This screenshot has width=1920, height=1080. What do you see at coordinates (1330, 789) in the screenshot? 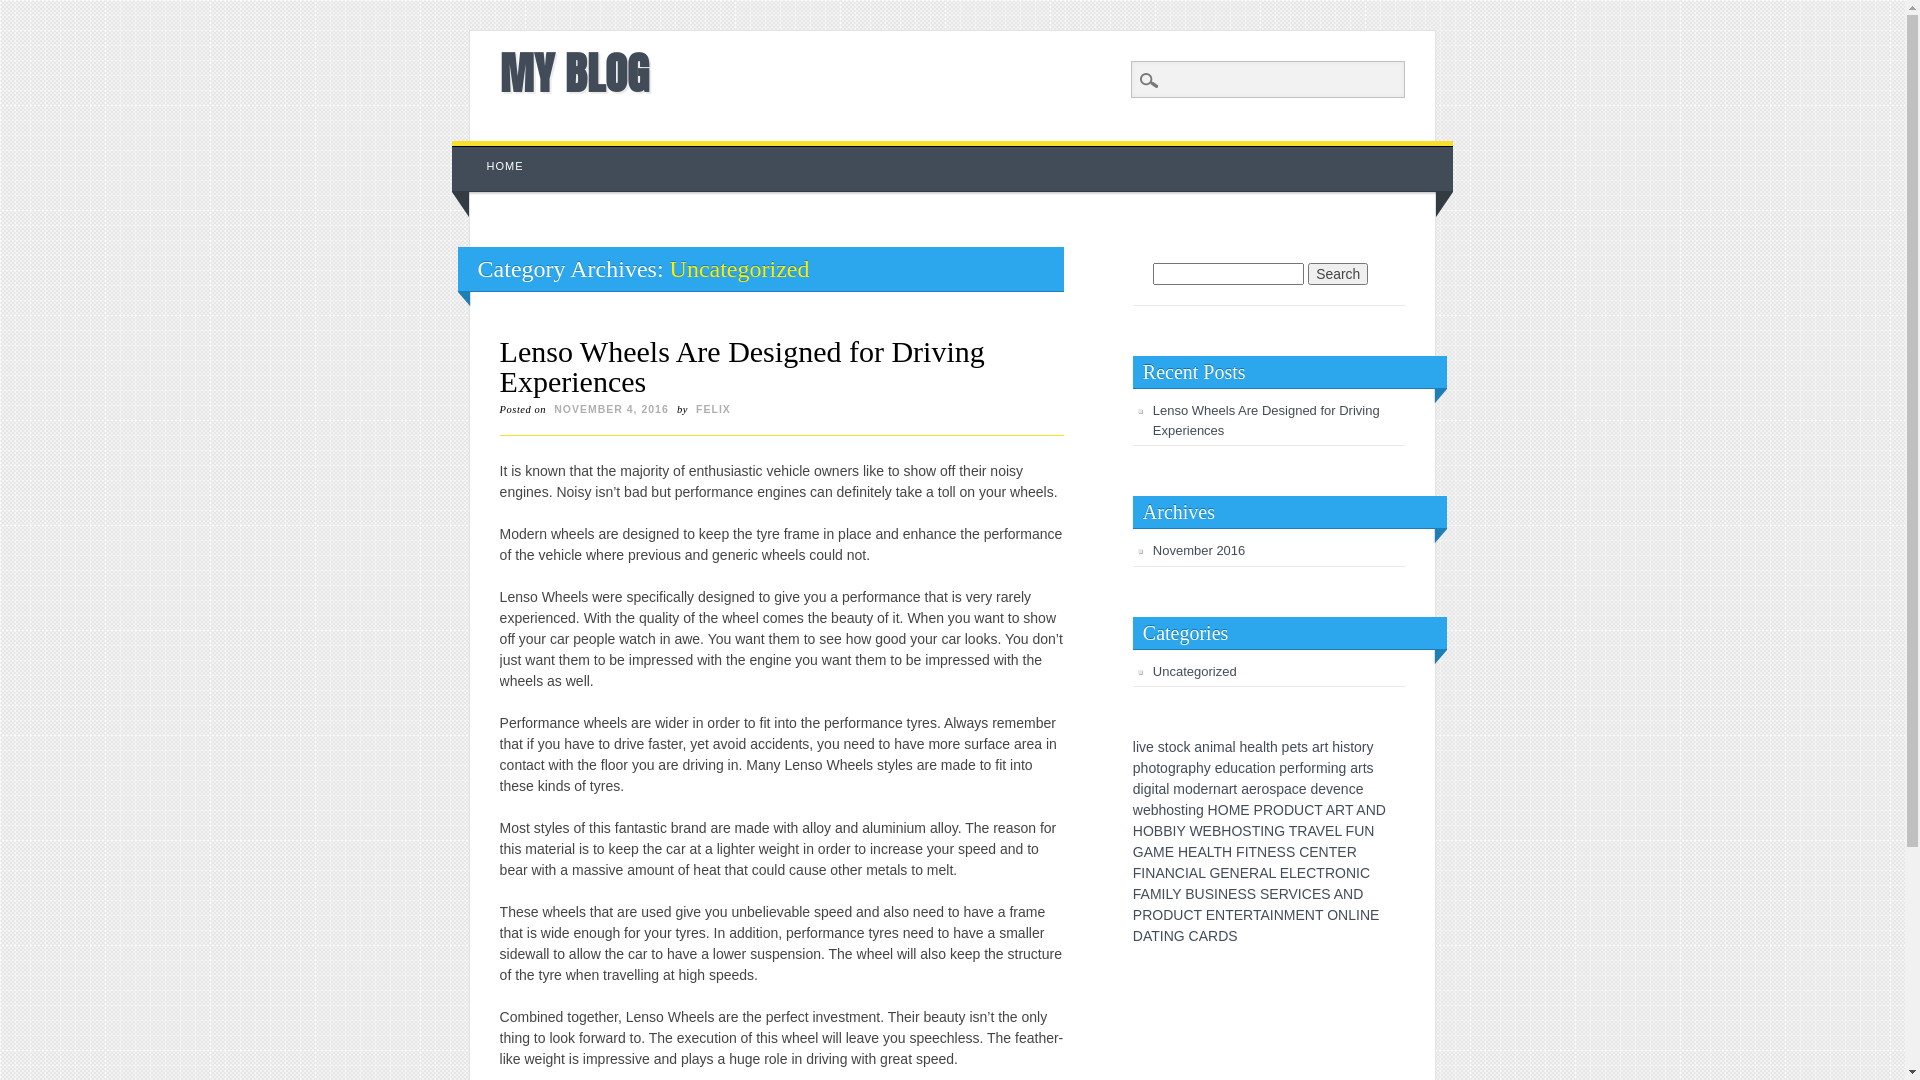
I see `v` at bounding box center [1330, 789].